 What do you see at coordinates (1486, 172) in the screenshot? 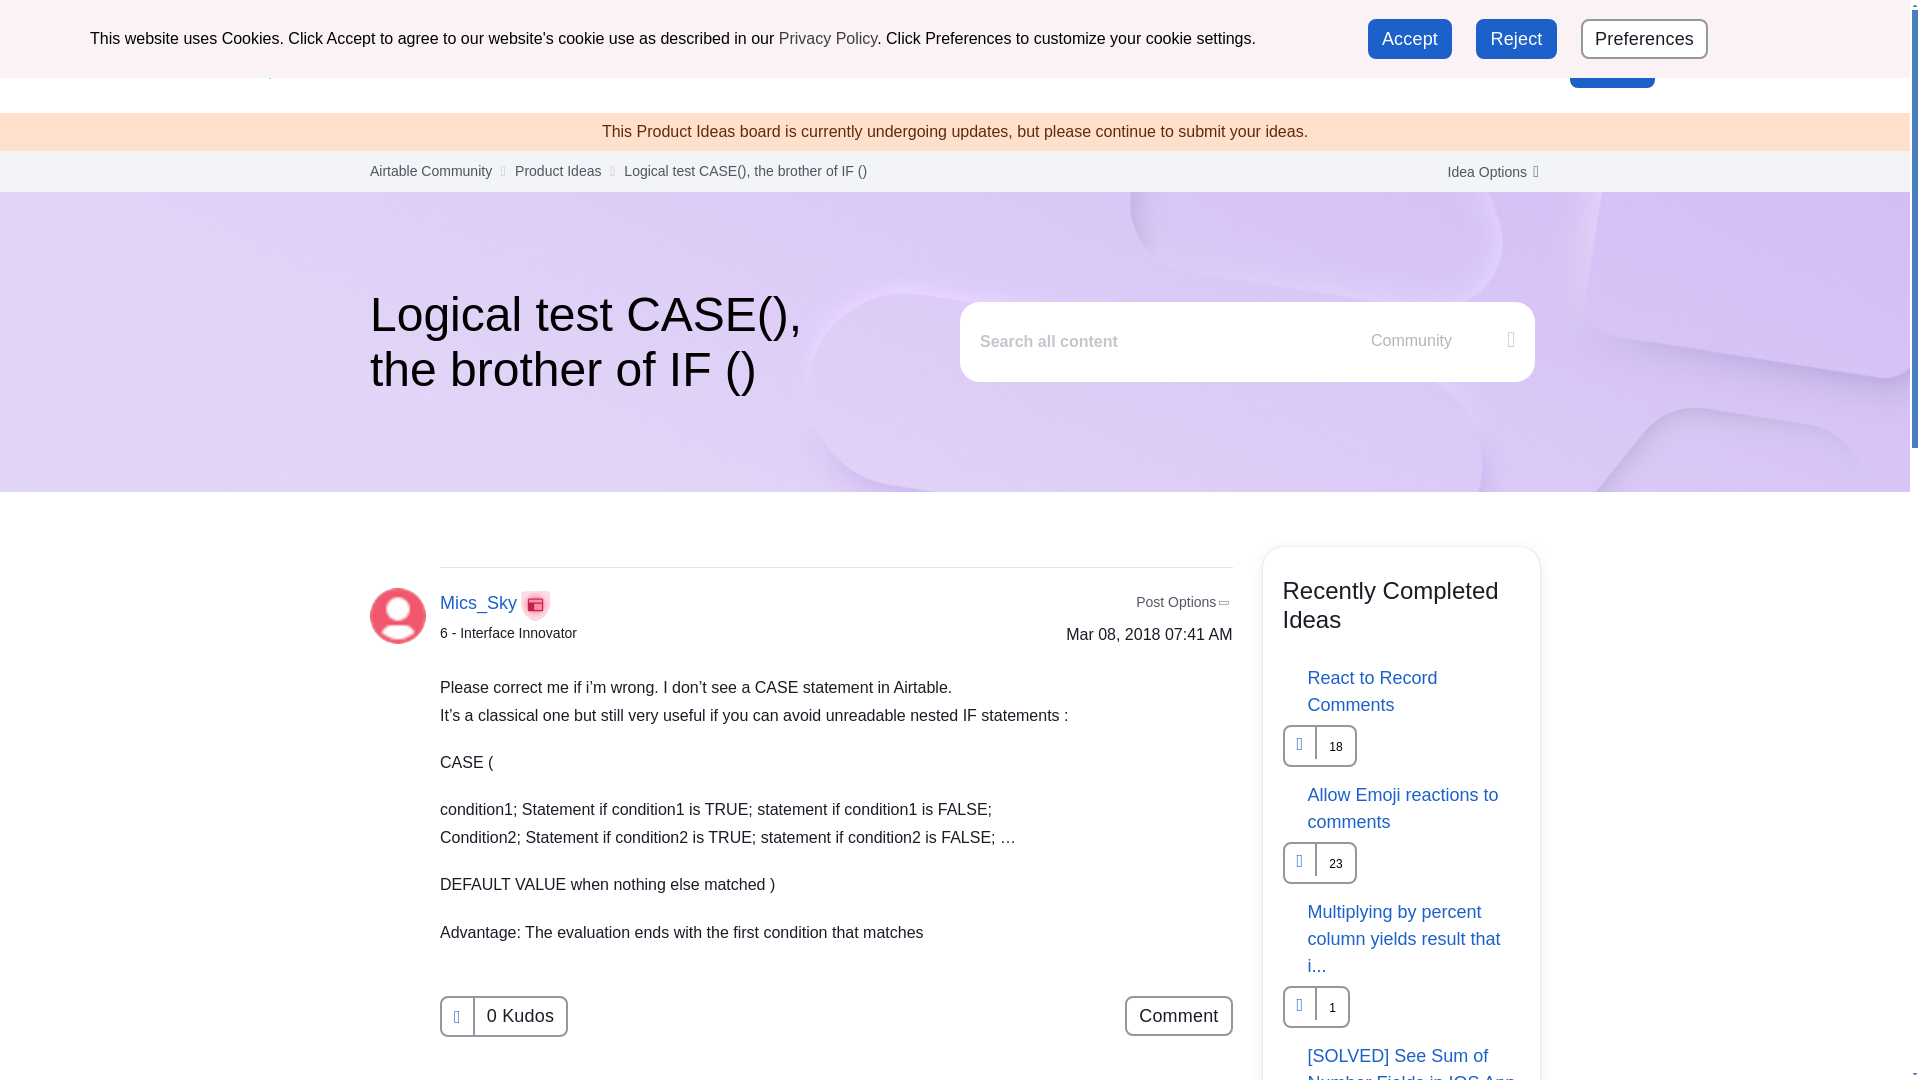
I see `Show option menu` at bounding box center [1486, 172].